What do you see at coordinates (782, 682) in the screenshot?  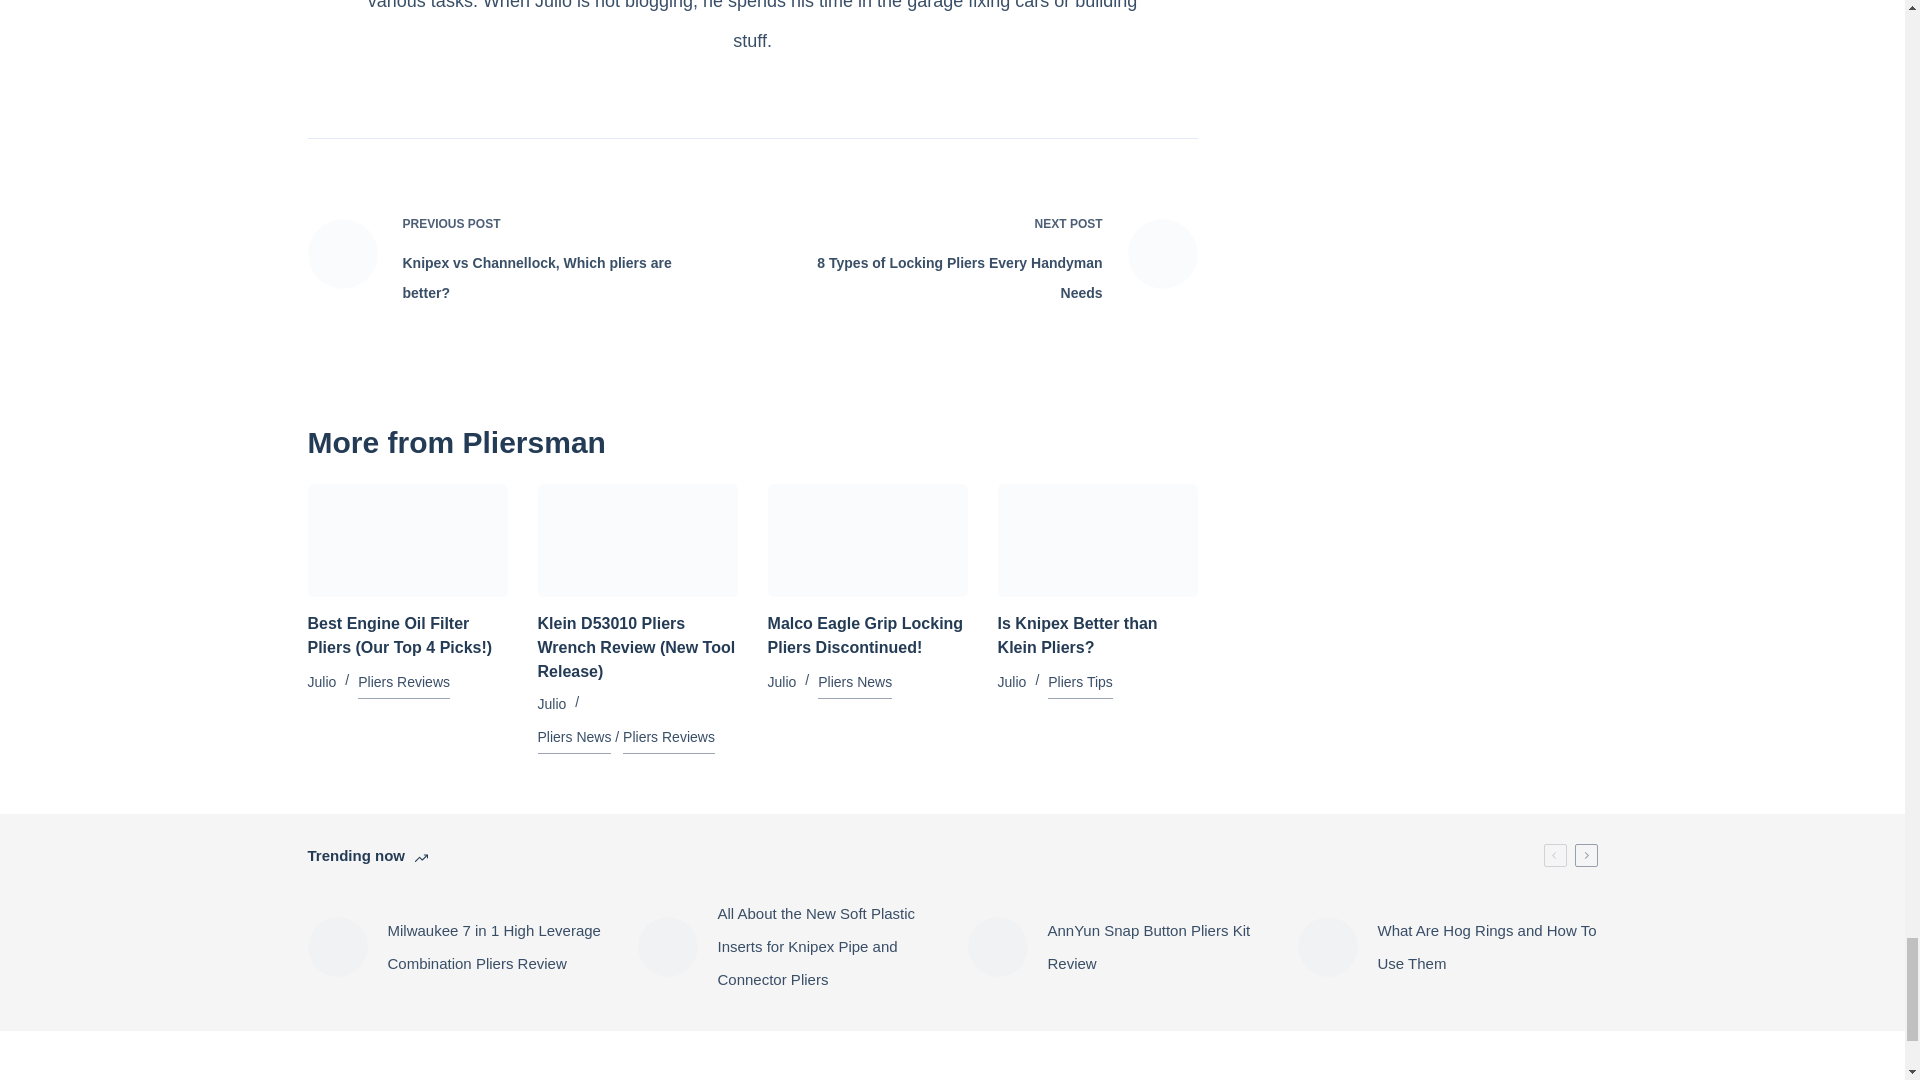 I see `Posts by Julio` at bounding box center [782, 682].